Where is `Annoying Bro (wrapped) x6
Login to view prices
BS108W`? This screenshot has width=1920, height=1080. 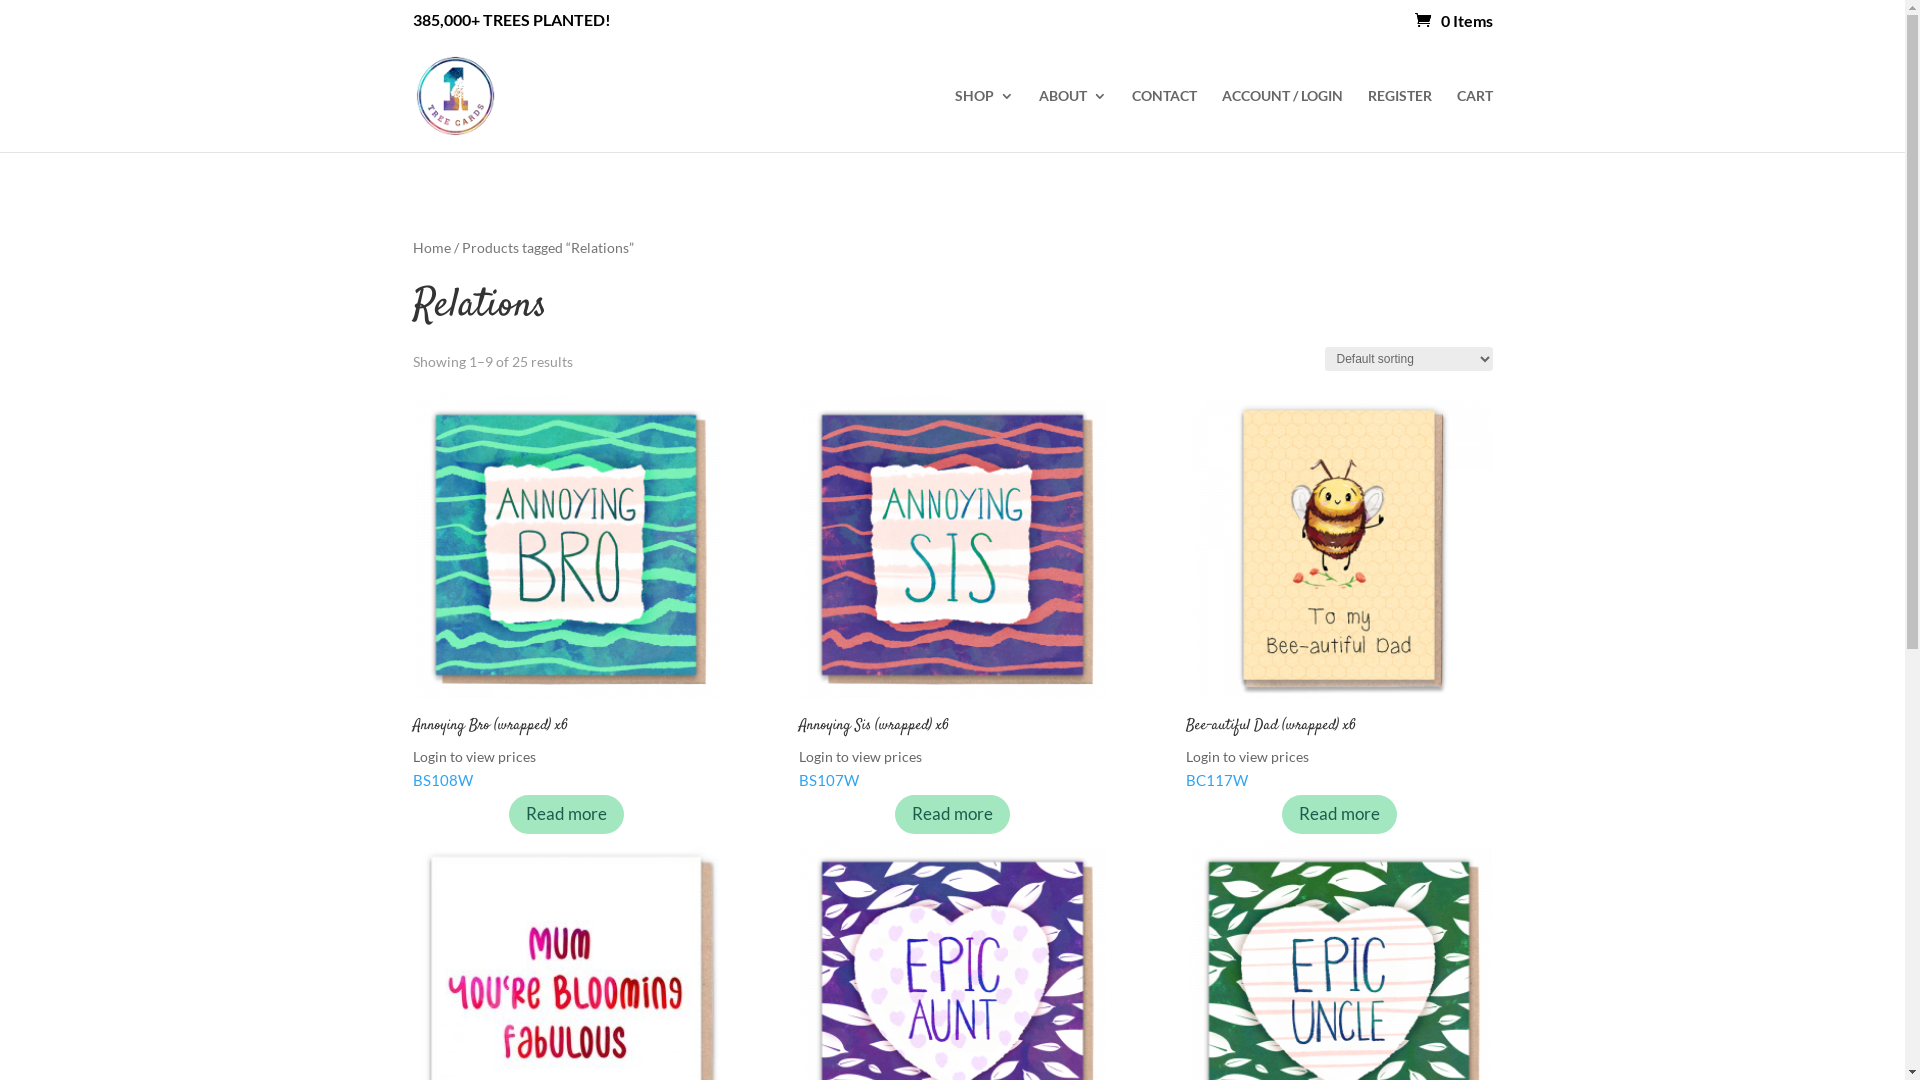 Annoying Bro (wrapped) x6
Login to view prices
BS108W is located at coordinates (565, 591).